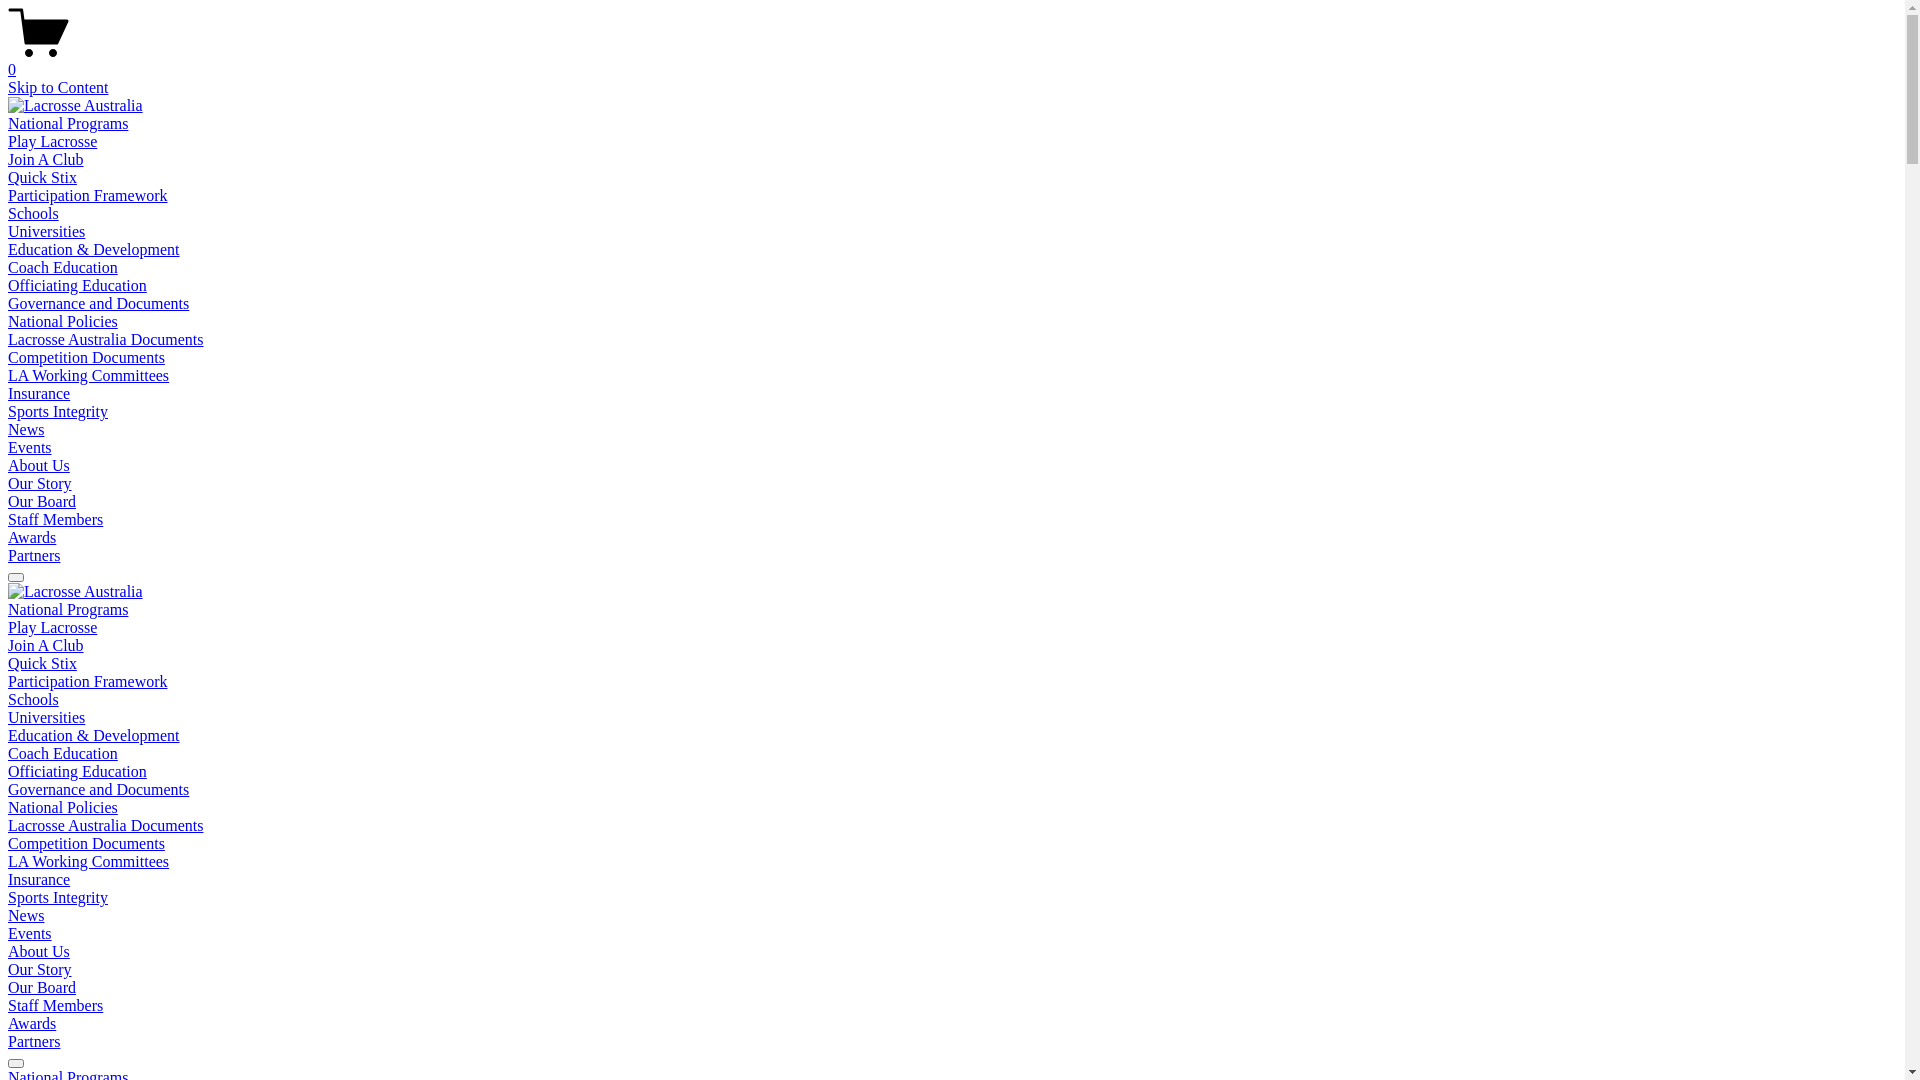 The width and height of the screenshot is (1920, 1080). What do you see at coordinates (88, 682) in the screenshot?
I see `Participation Framework` at bounding box center [88, 682].